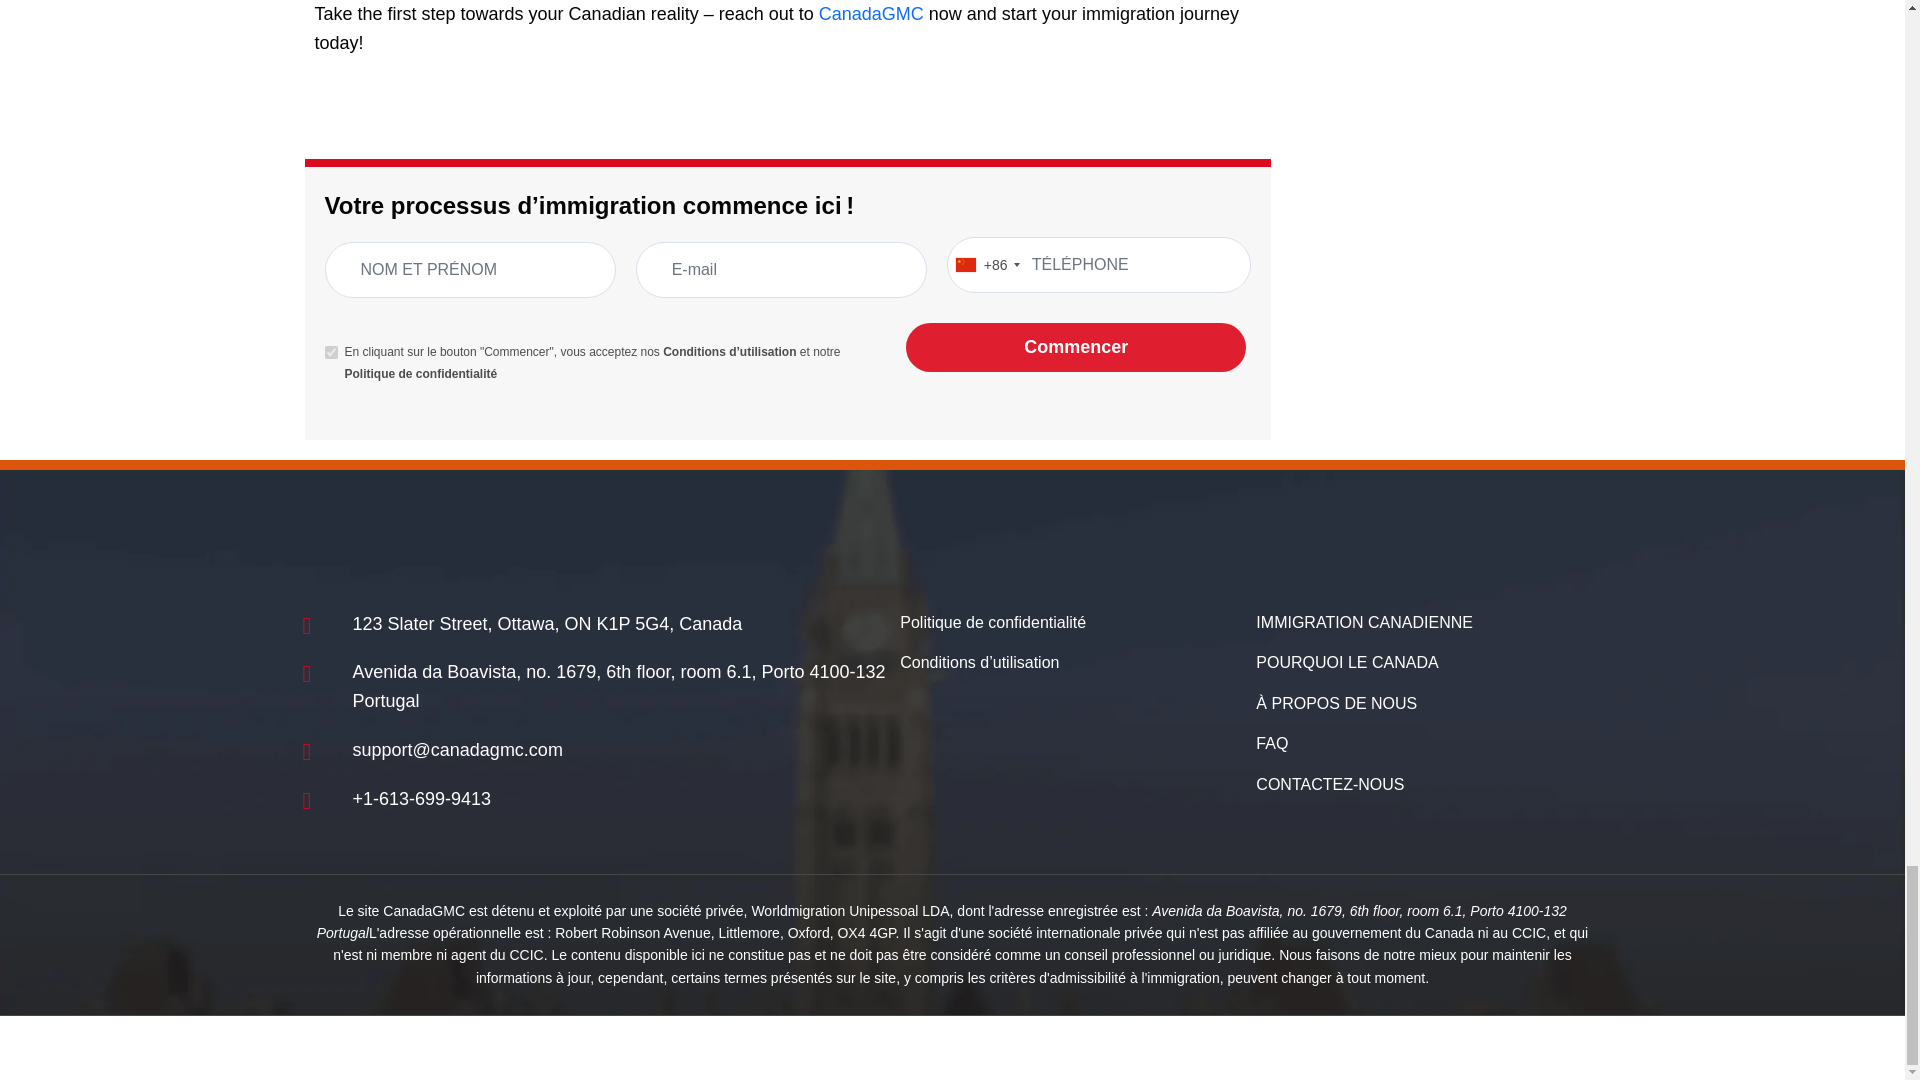 The height and width of the screenshot is (1080, 1920). I want to click on Commencer, so click(1076, 346).